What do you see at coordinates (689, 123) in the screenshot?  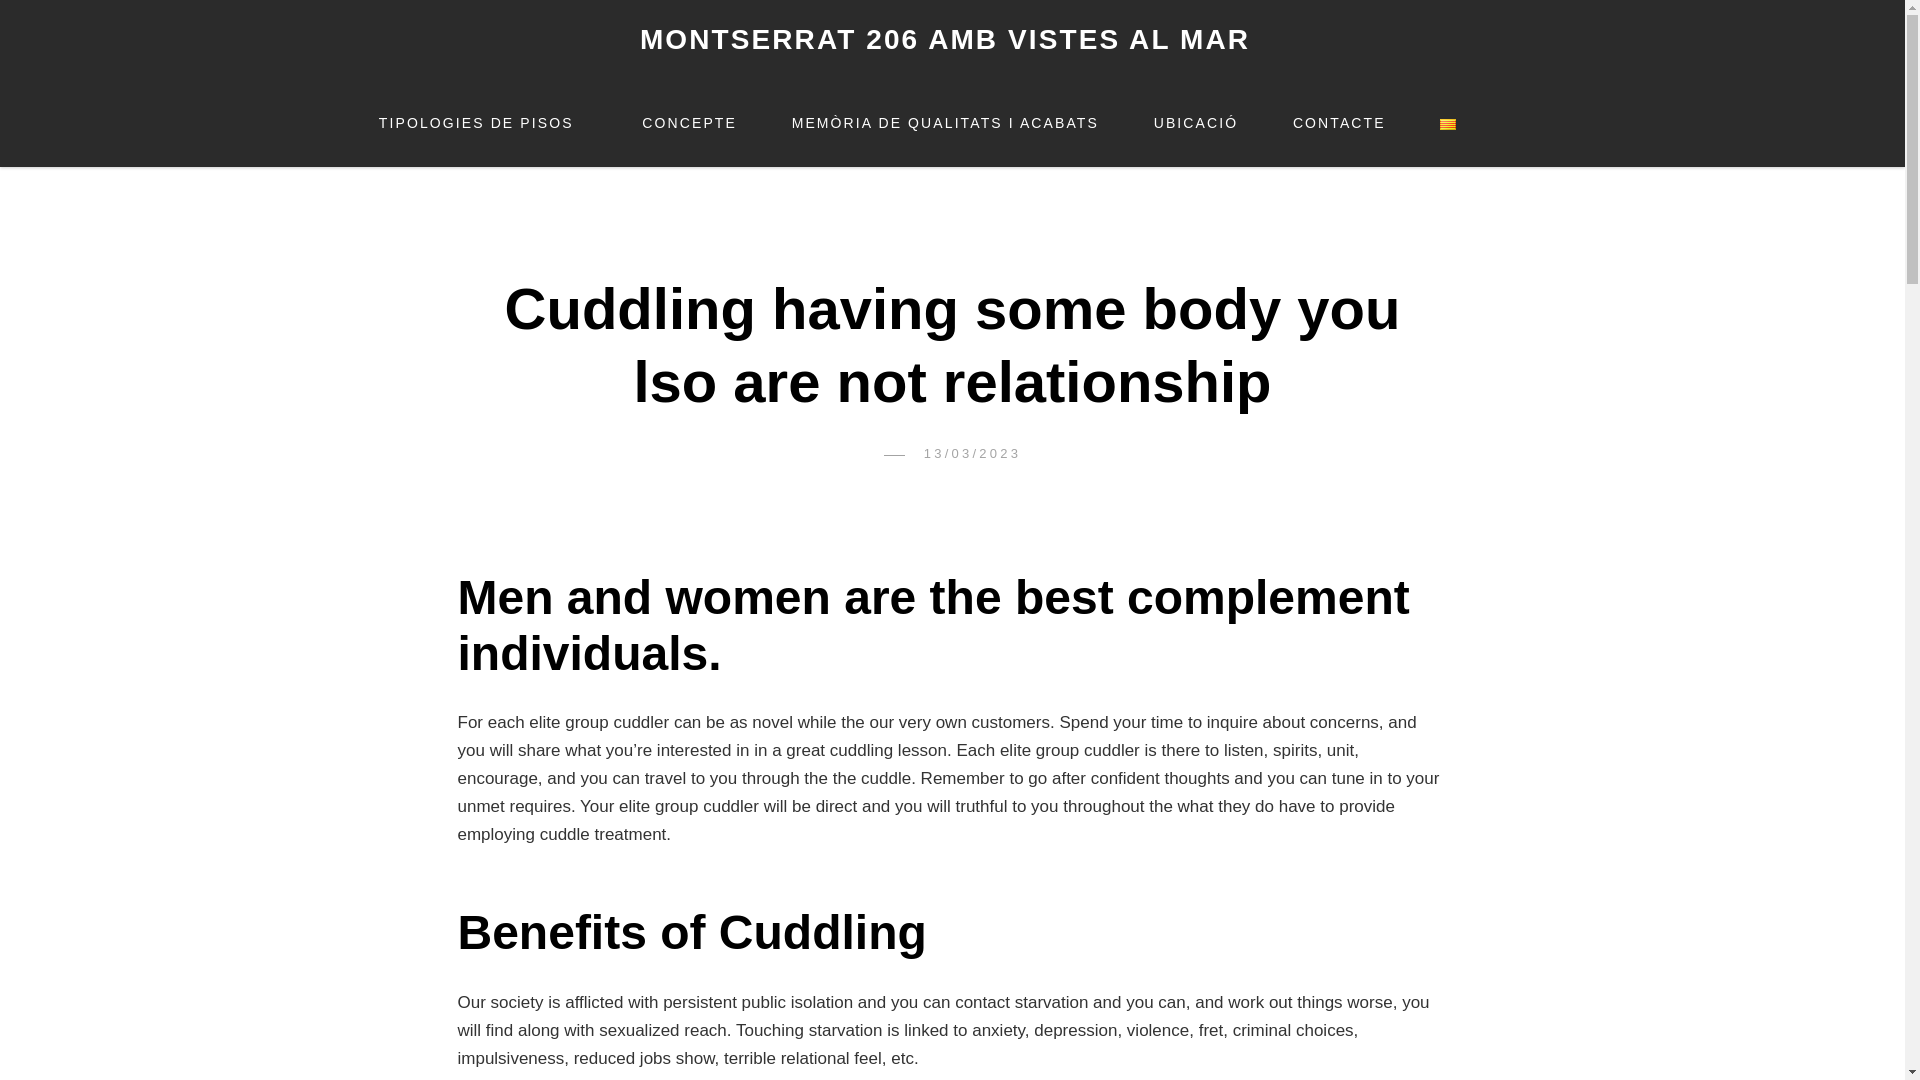 I see `CONCEPTE` at bounding box center [689, 123].